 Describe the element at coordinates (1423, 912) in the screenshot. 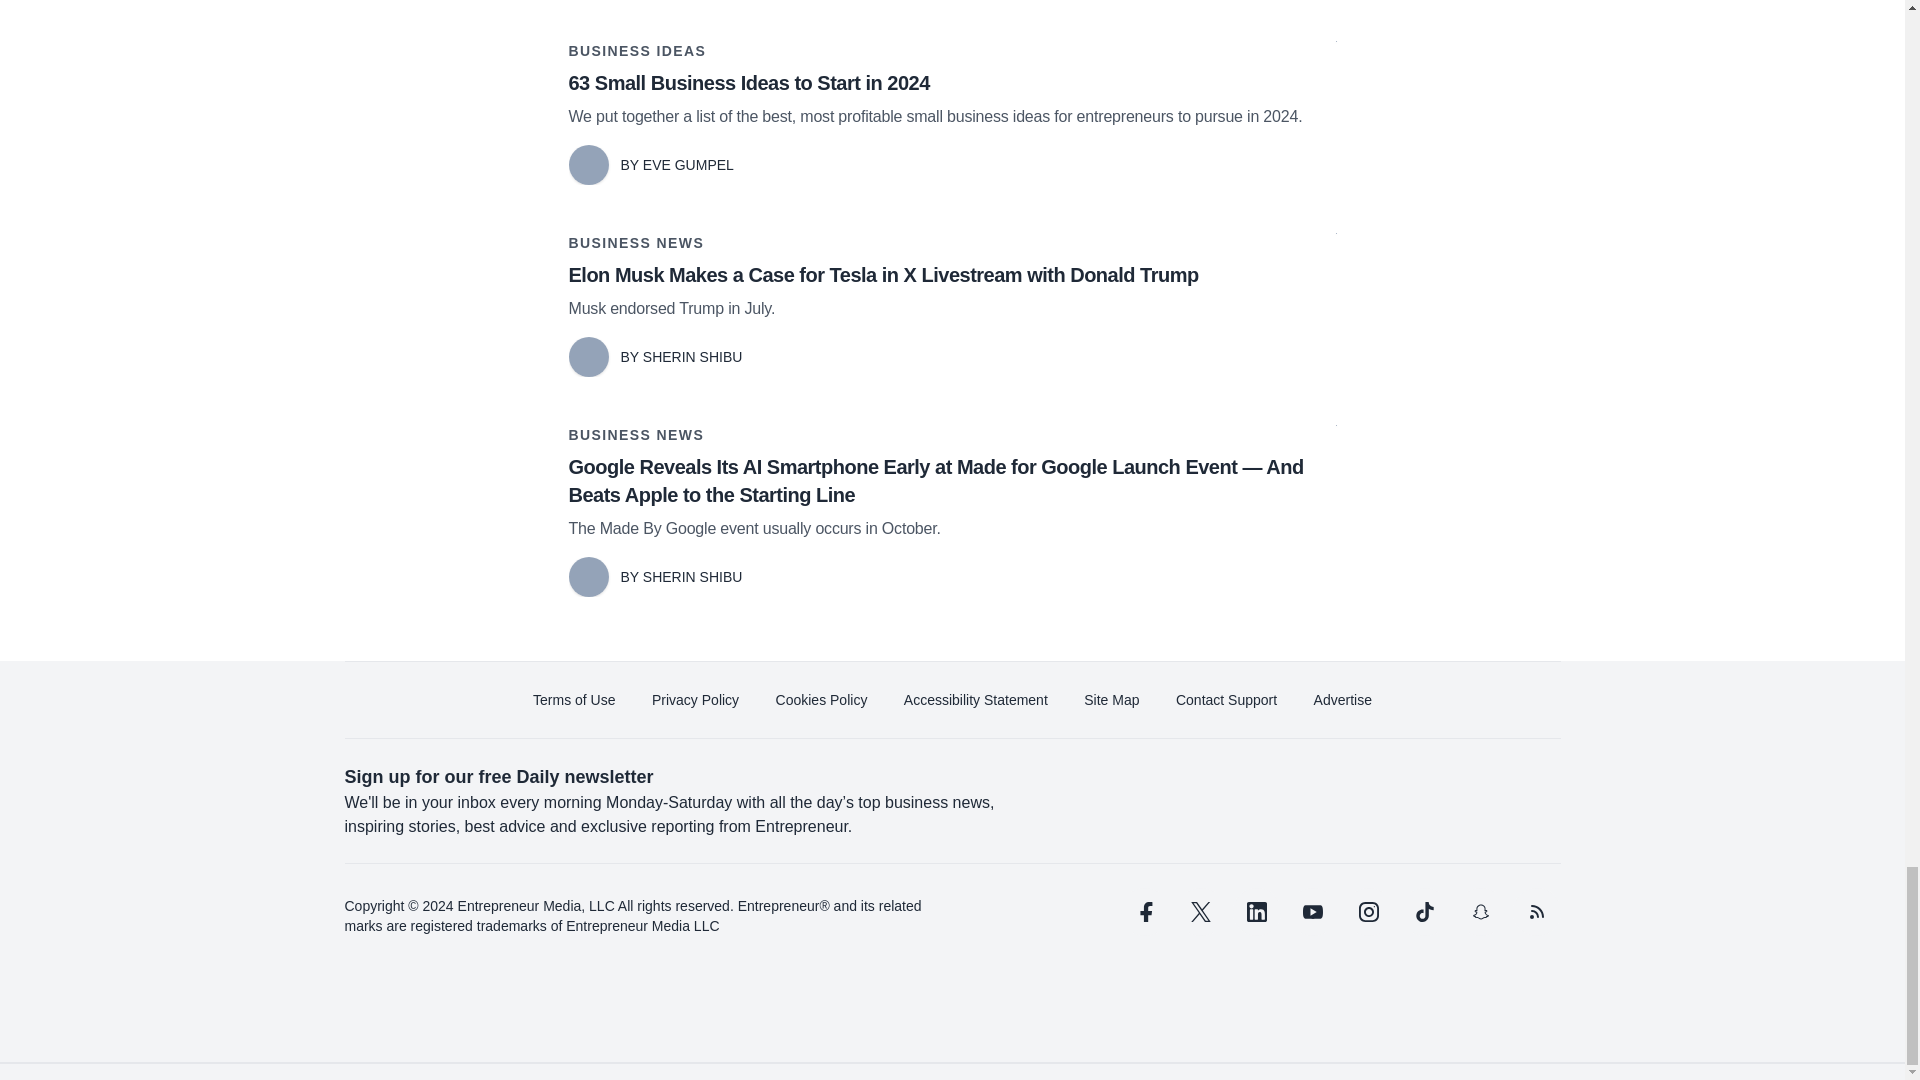

I see `tiktok` at that location.